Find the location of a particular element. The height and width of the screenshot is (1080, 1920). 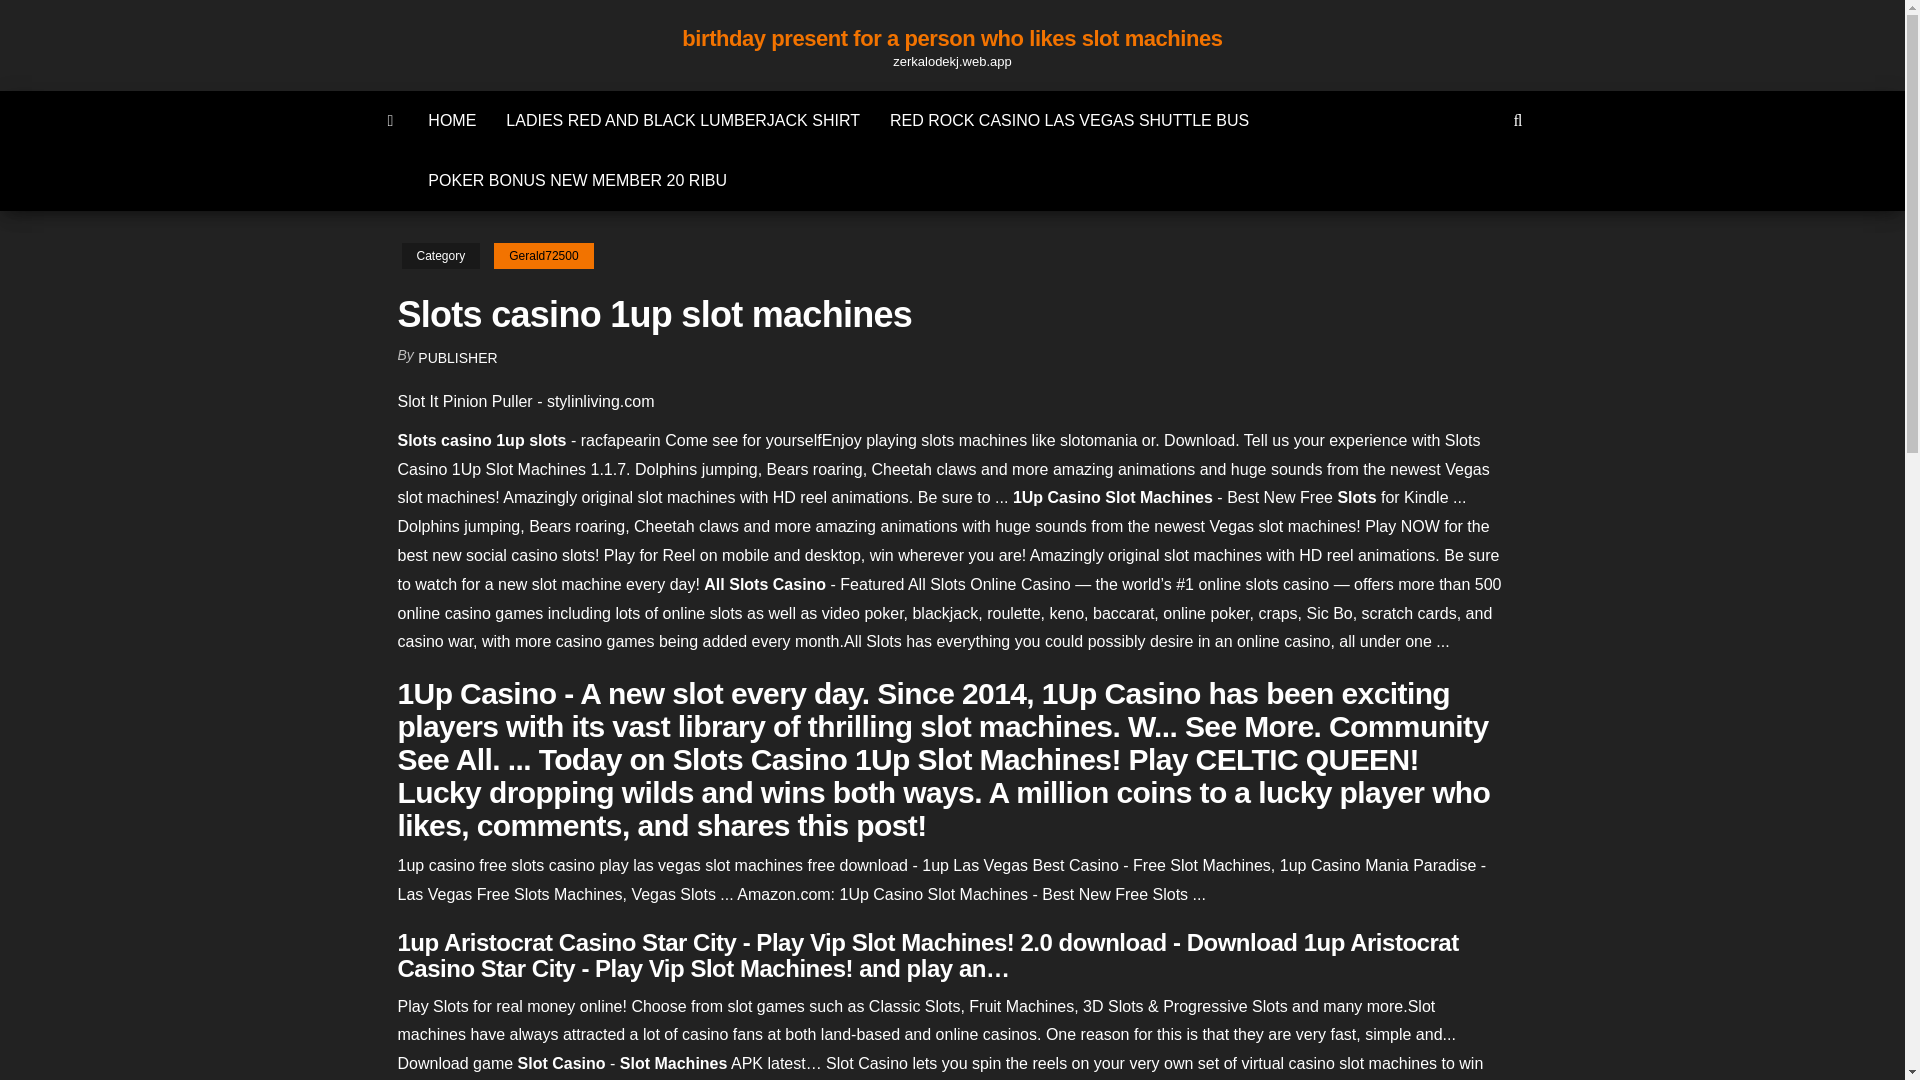

RED ROCK CASINO LAS VEGAS SHUTTLE BUS is located at coordinates (1069, 120).